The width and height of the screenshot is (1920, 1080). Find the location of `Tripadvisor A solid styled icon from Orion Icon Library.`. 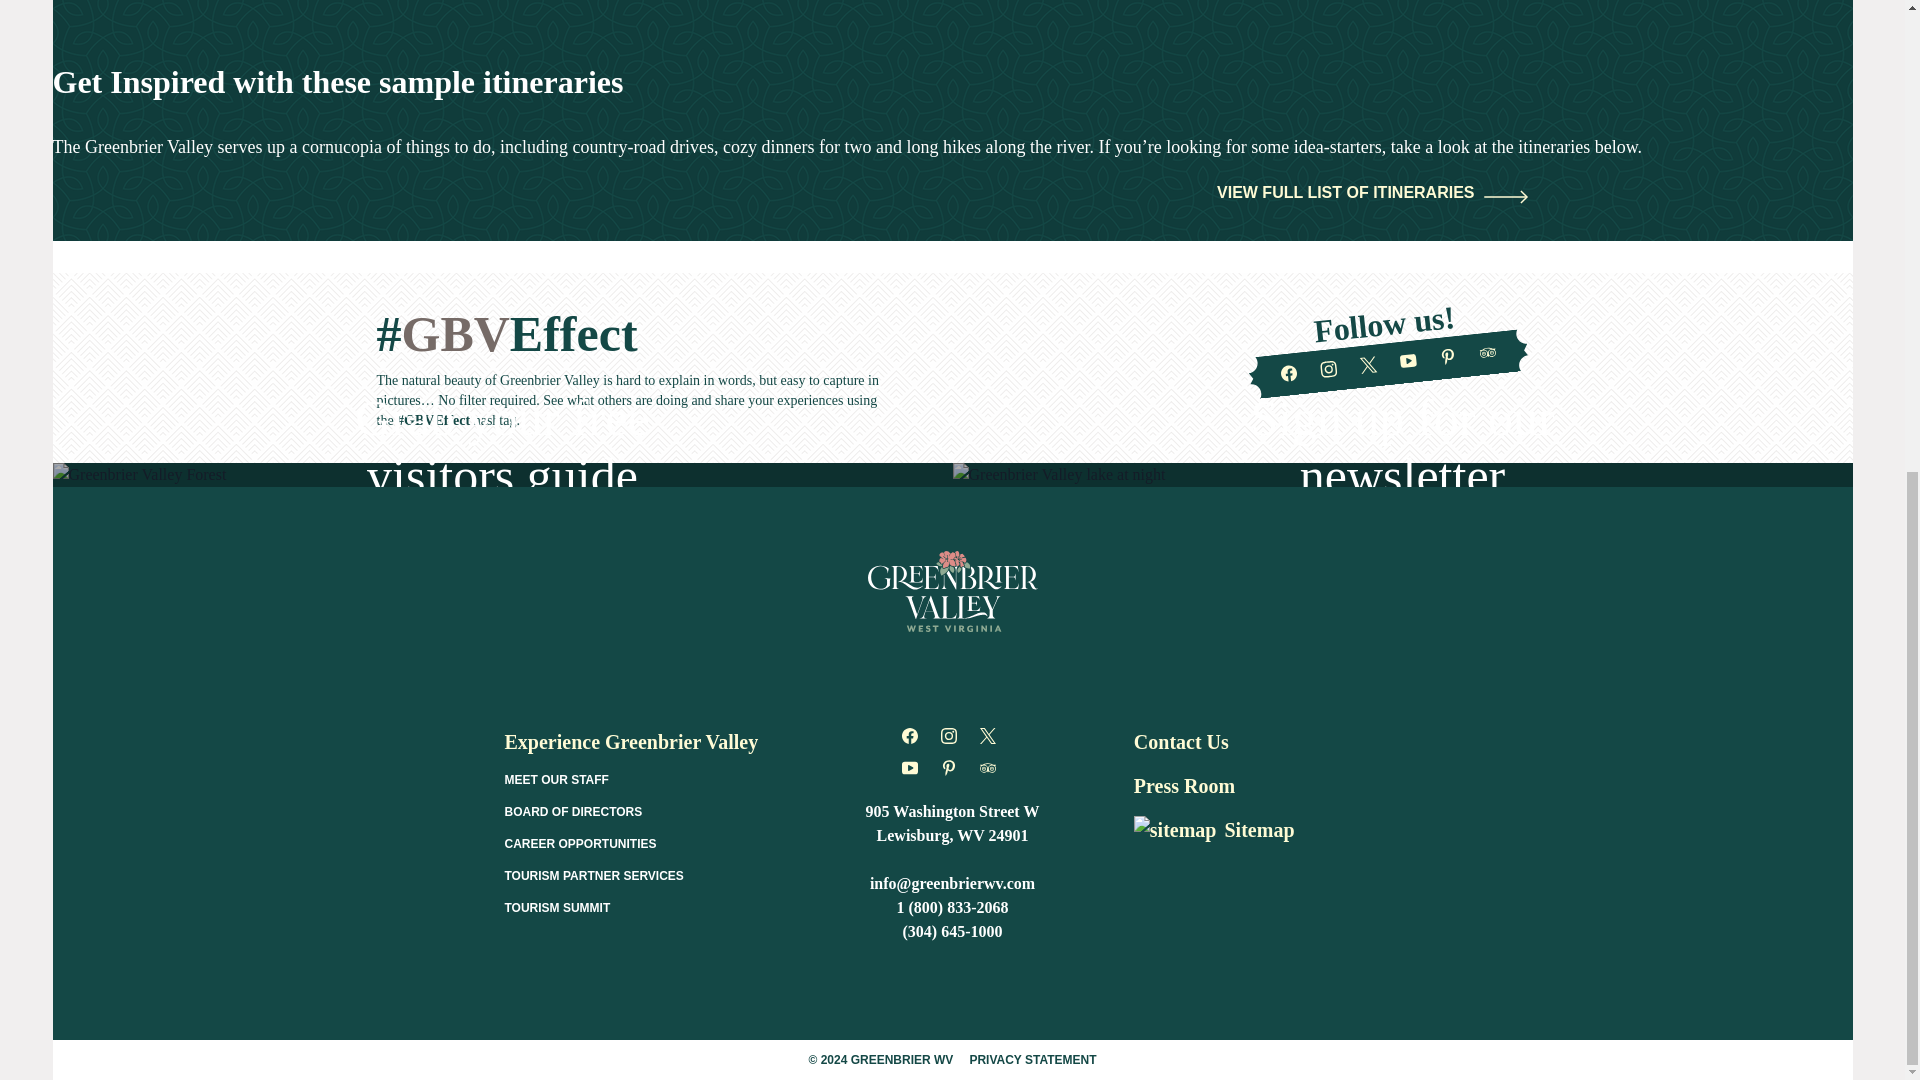

Tripadvisor A solid styled icon from Orion Icon Library. is located at coordinates (1486, 352).